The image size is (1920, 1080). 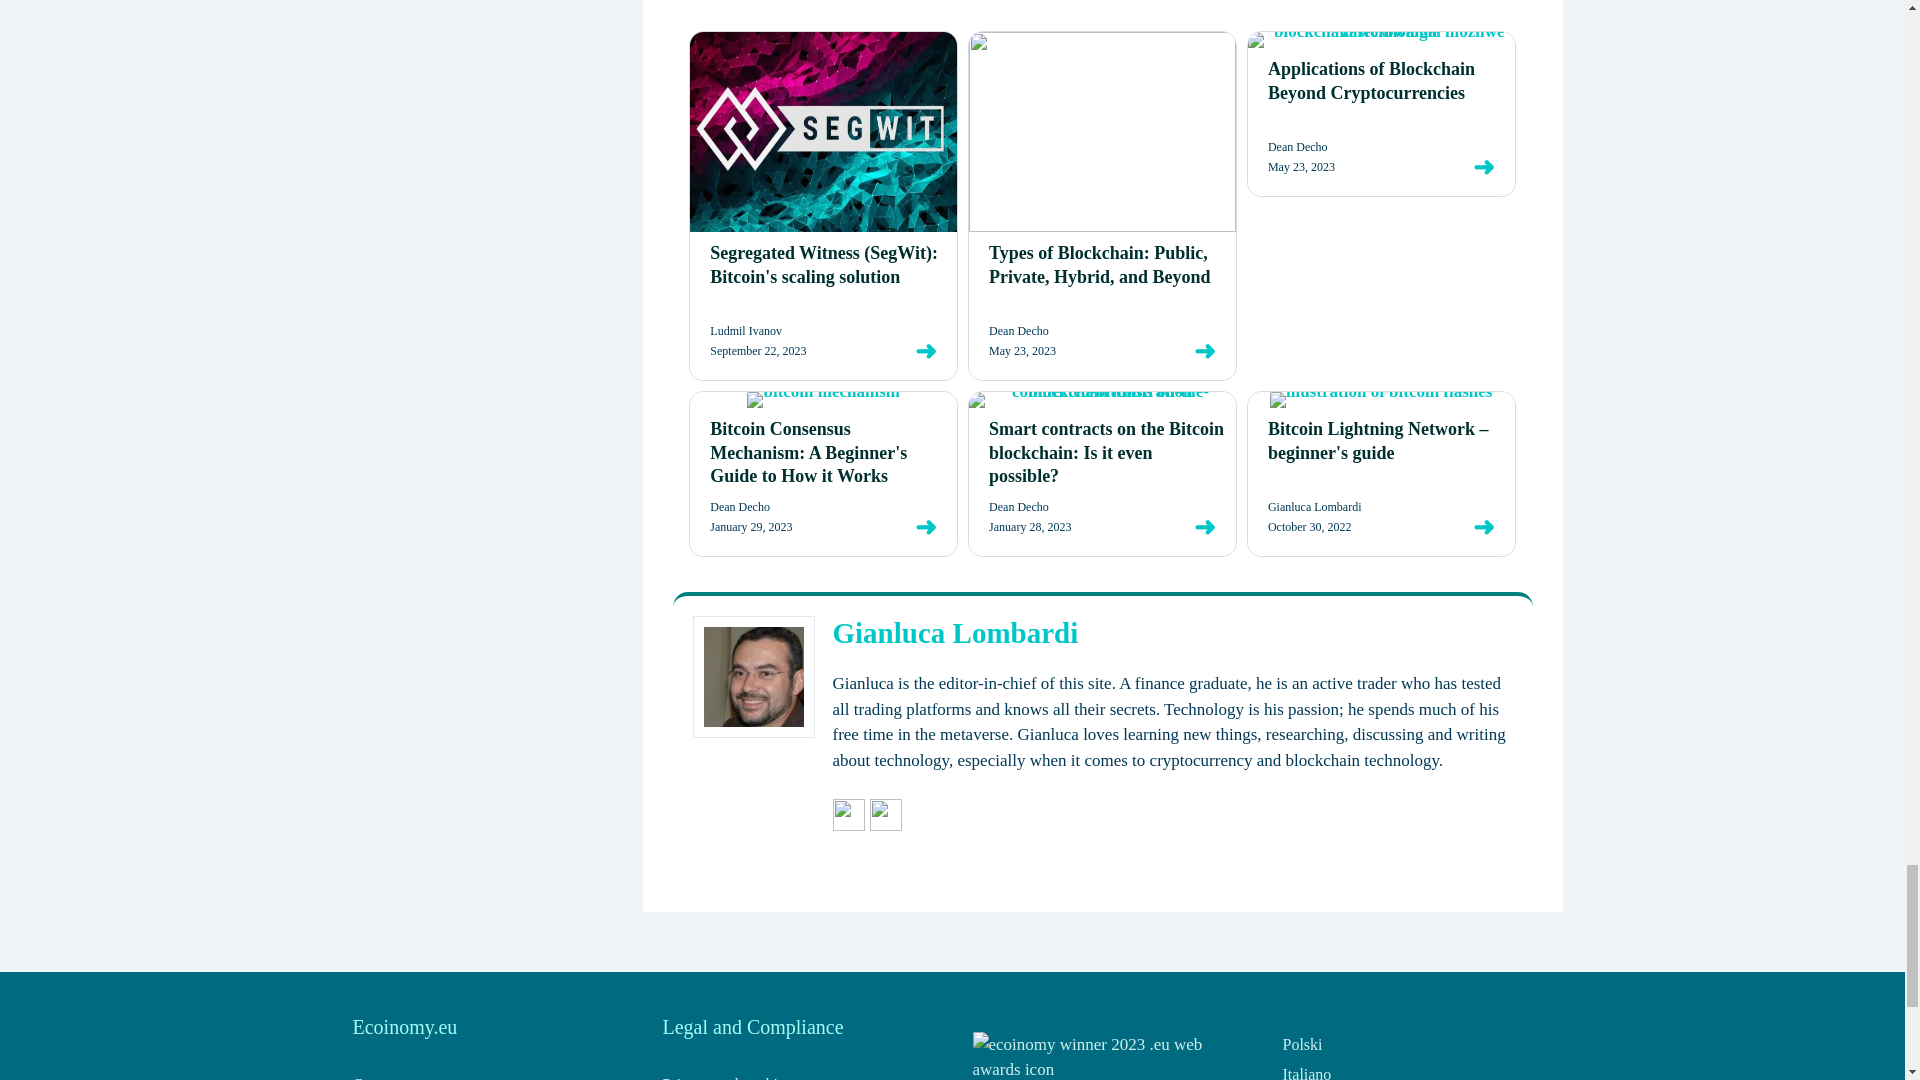 I want to click on Send Gianluca Lombardi Mail, so click(x=848, y=390).